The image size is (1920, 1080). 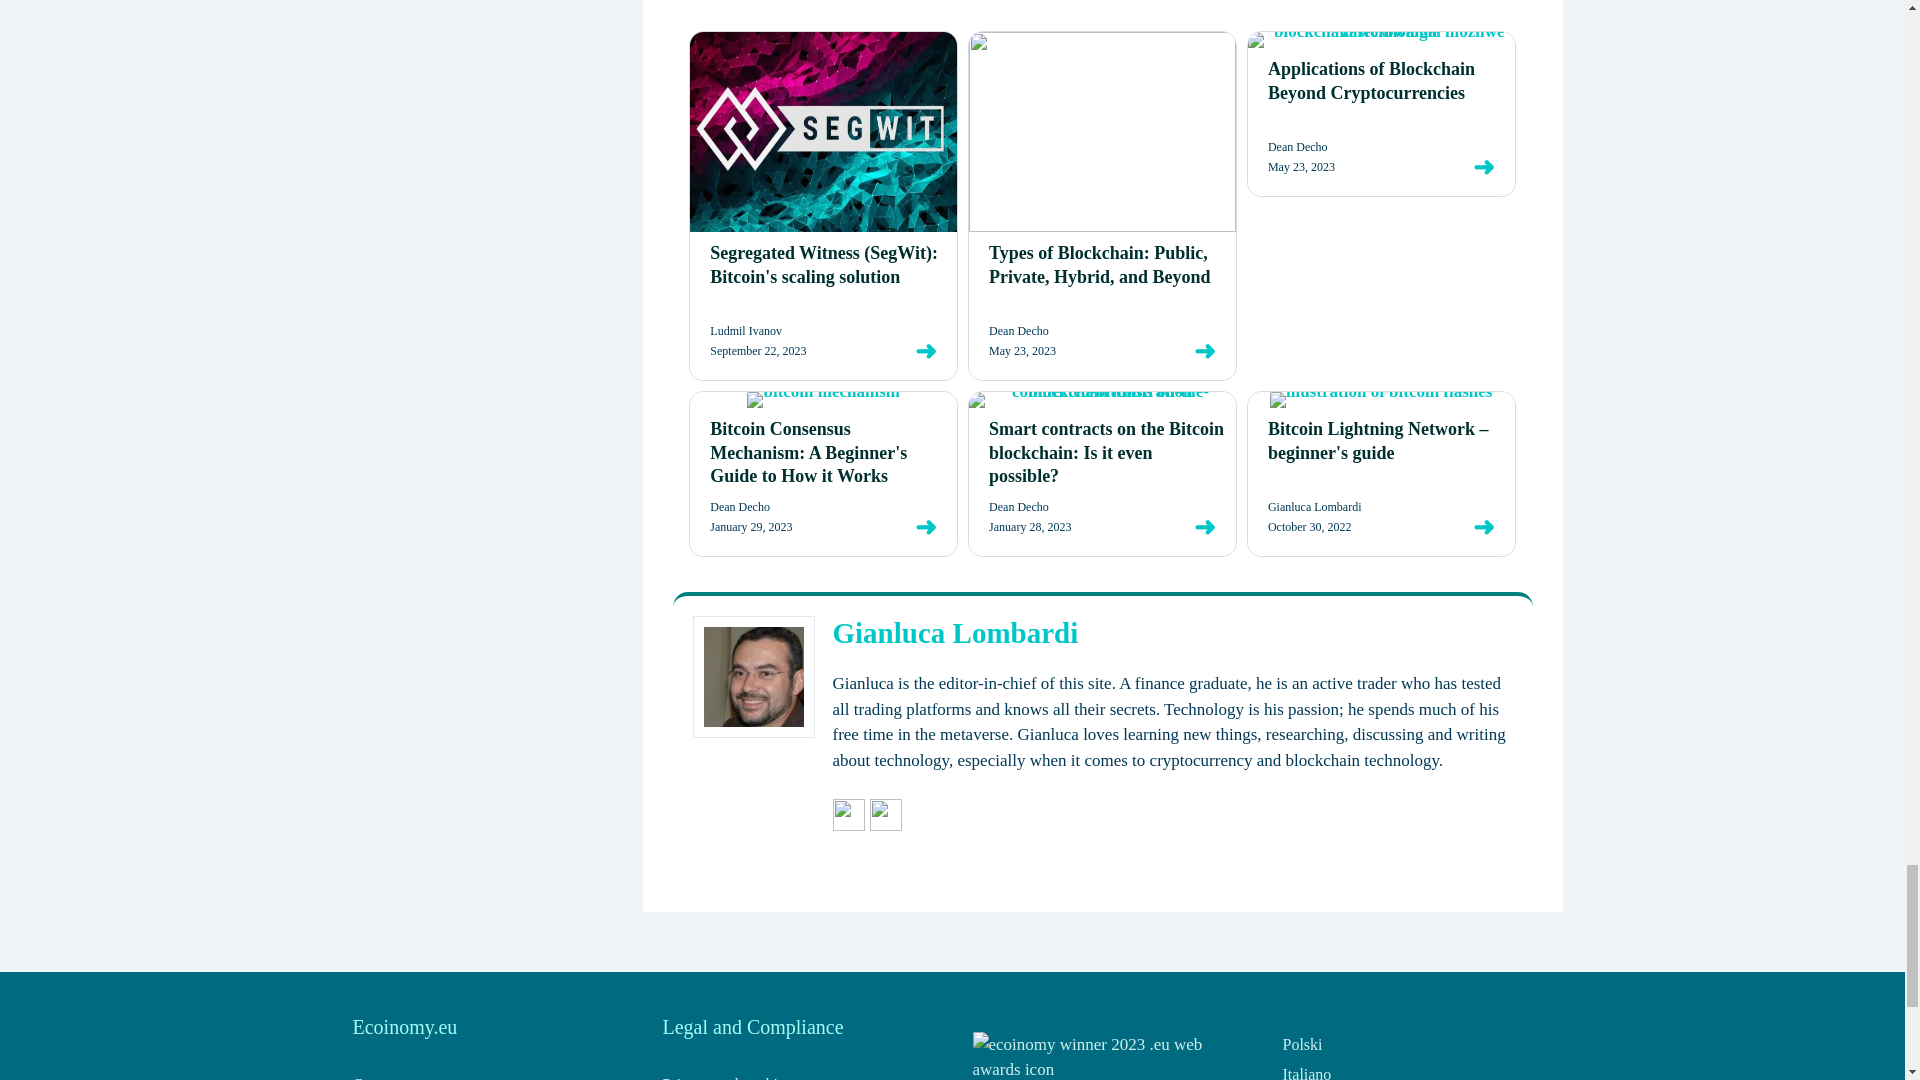 I want to click on Send Gianluca Lombardi Mail, so click(x=848, y=390).